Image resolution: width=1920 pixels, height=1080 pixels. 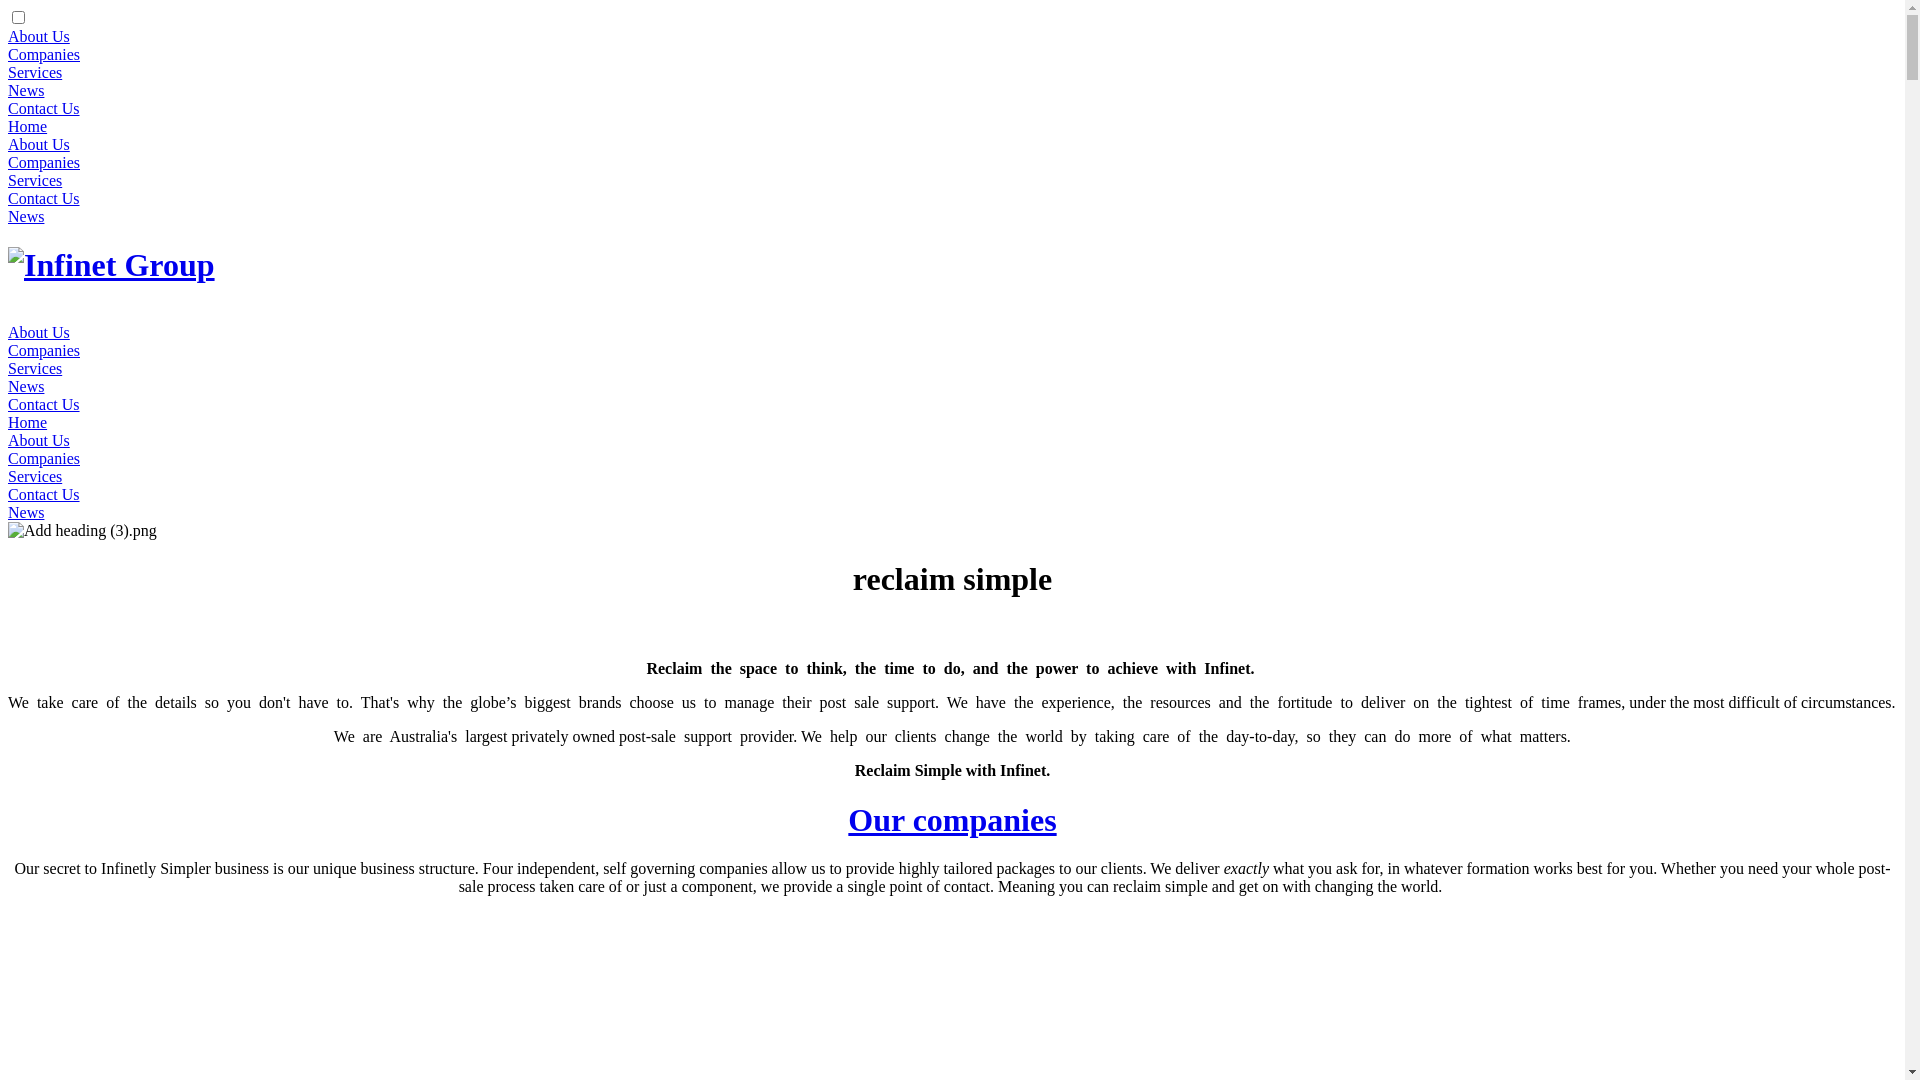 I want to click on Contact Us, so click(x=44, y=494).